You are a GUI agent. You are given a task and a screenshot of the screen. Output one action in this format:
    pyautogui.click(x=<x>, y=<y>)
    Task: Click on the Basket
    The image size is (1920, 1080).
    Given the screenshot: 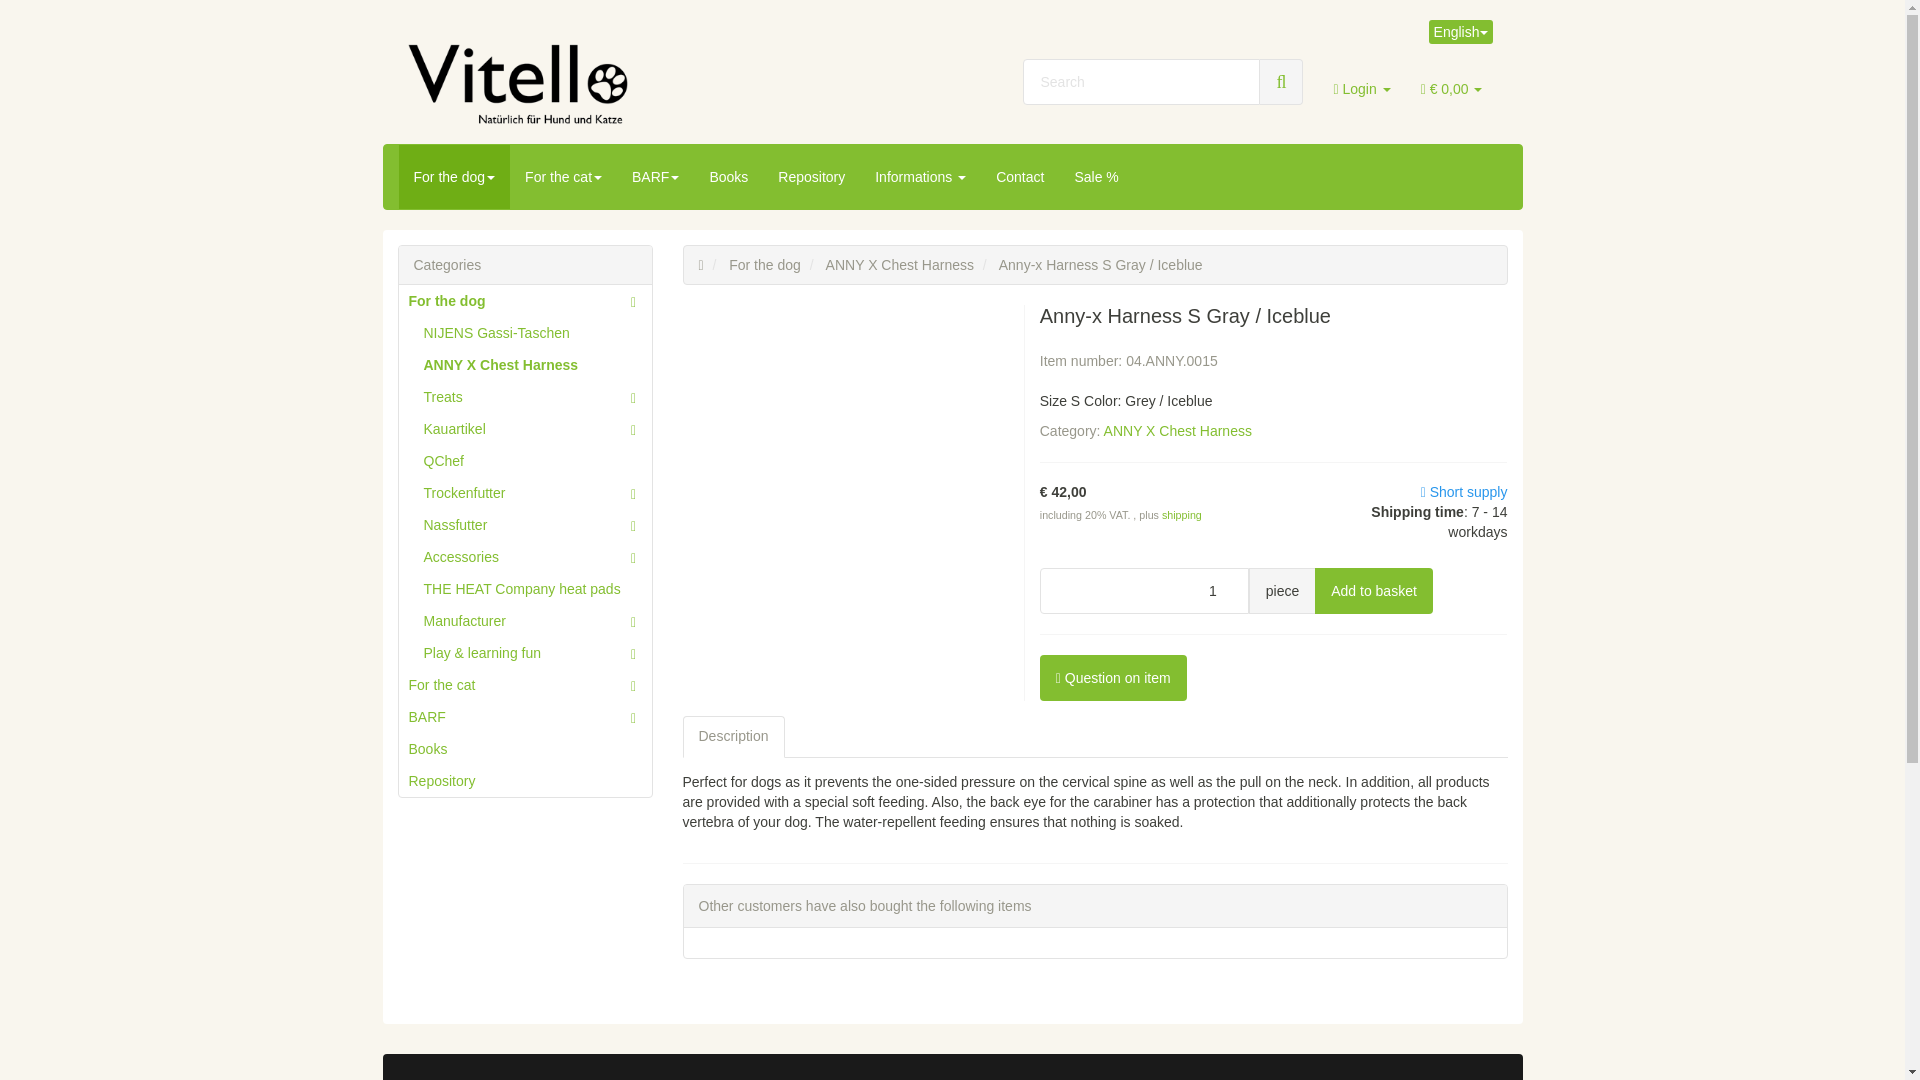 What is the action you would take?
    pyautogui.click(x=1451, y=88)
    